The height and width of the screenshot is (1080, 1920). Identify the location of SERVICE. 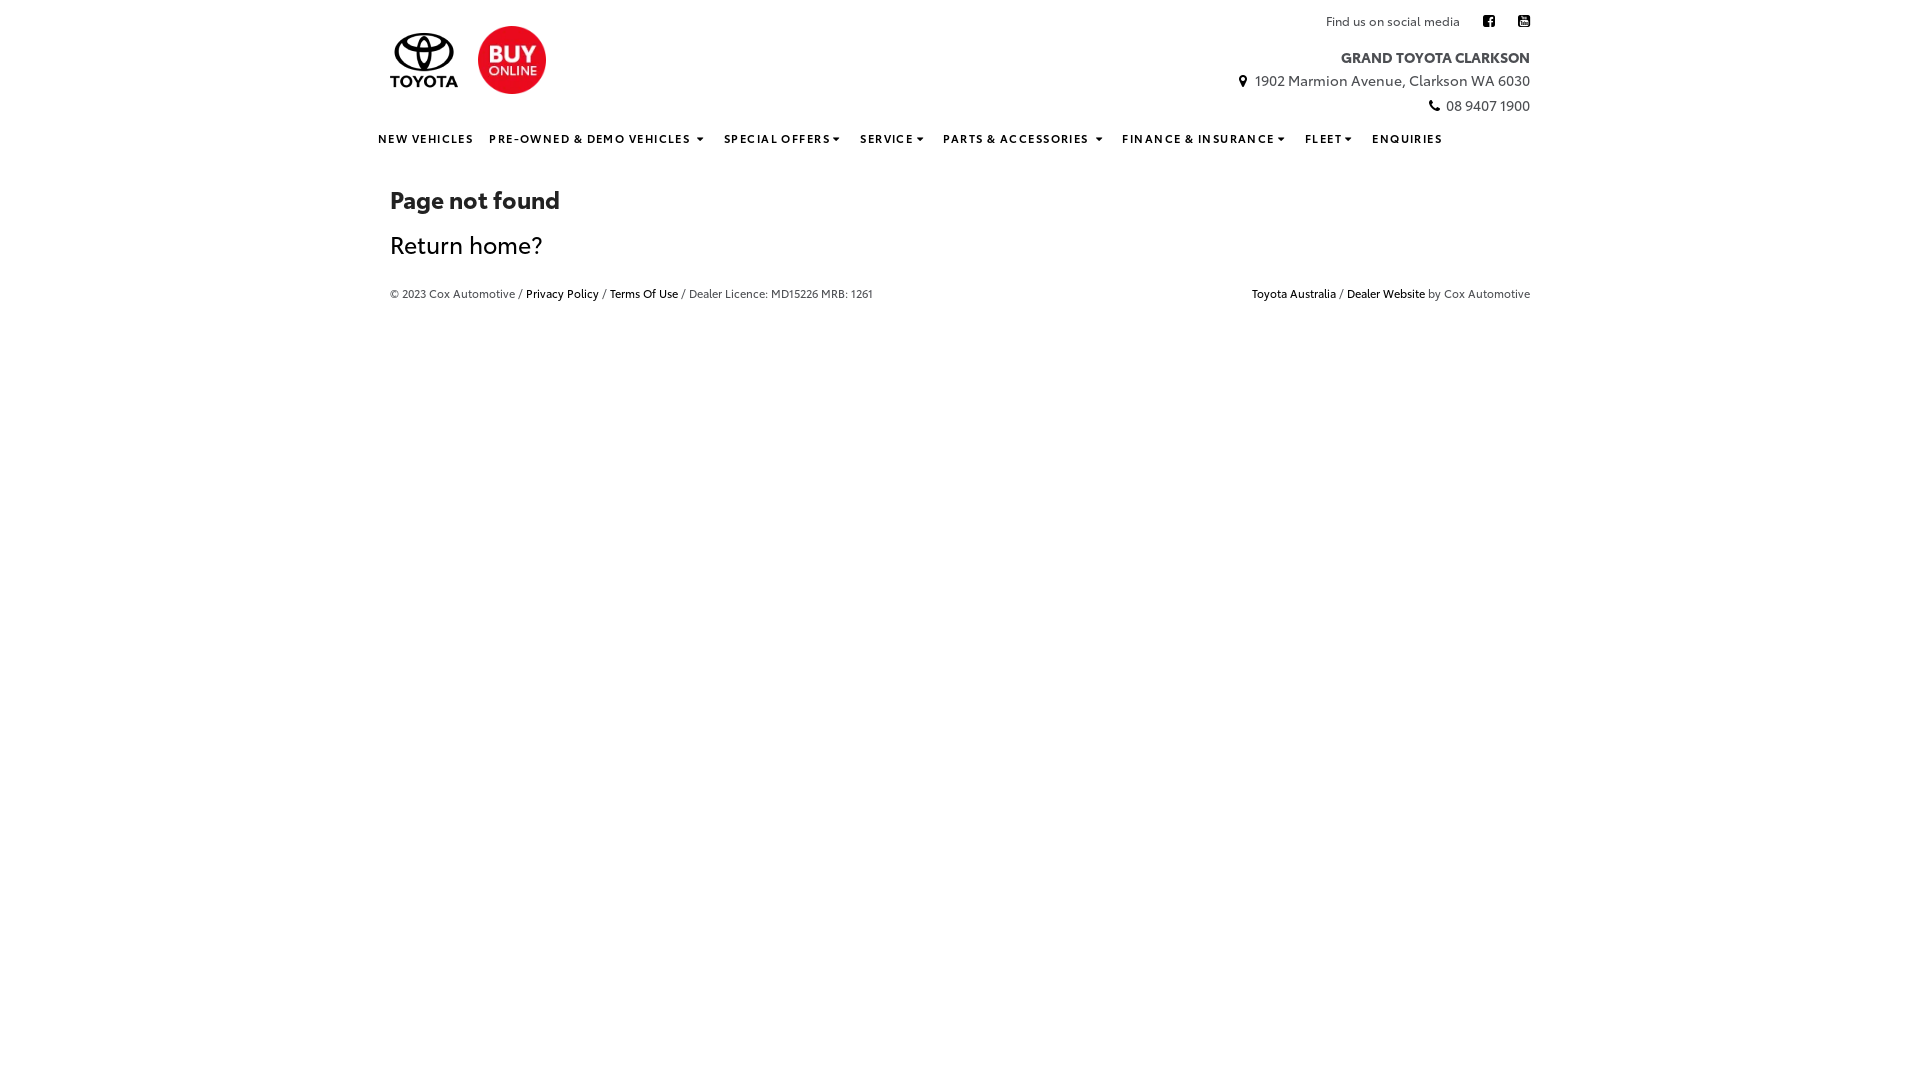
(894, 138).